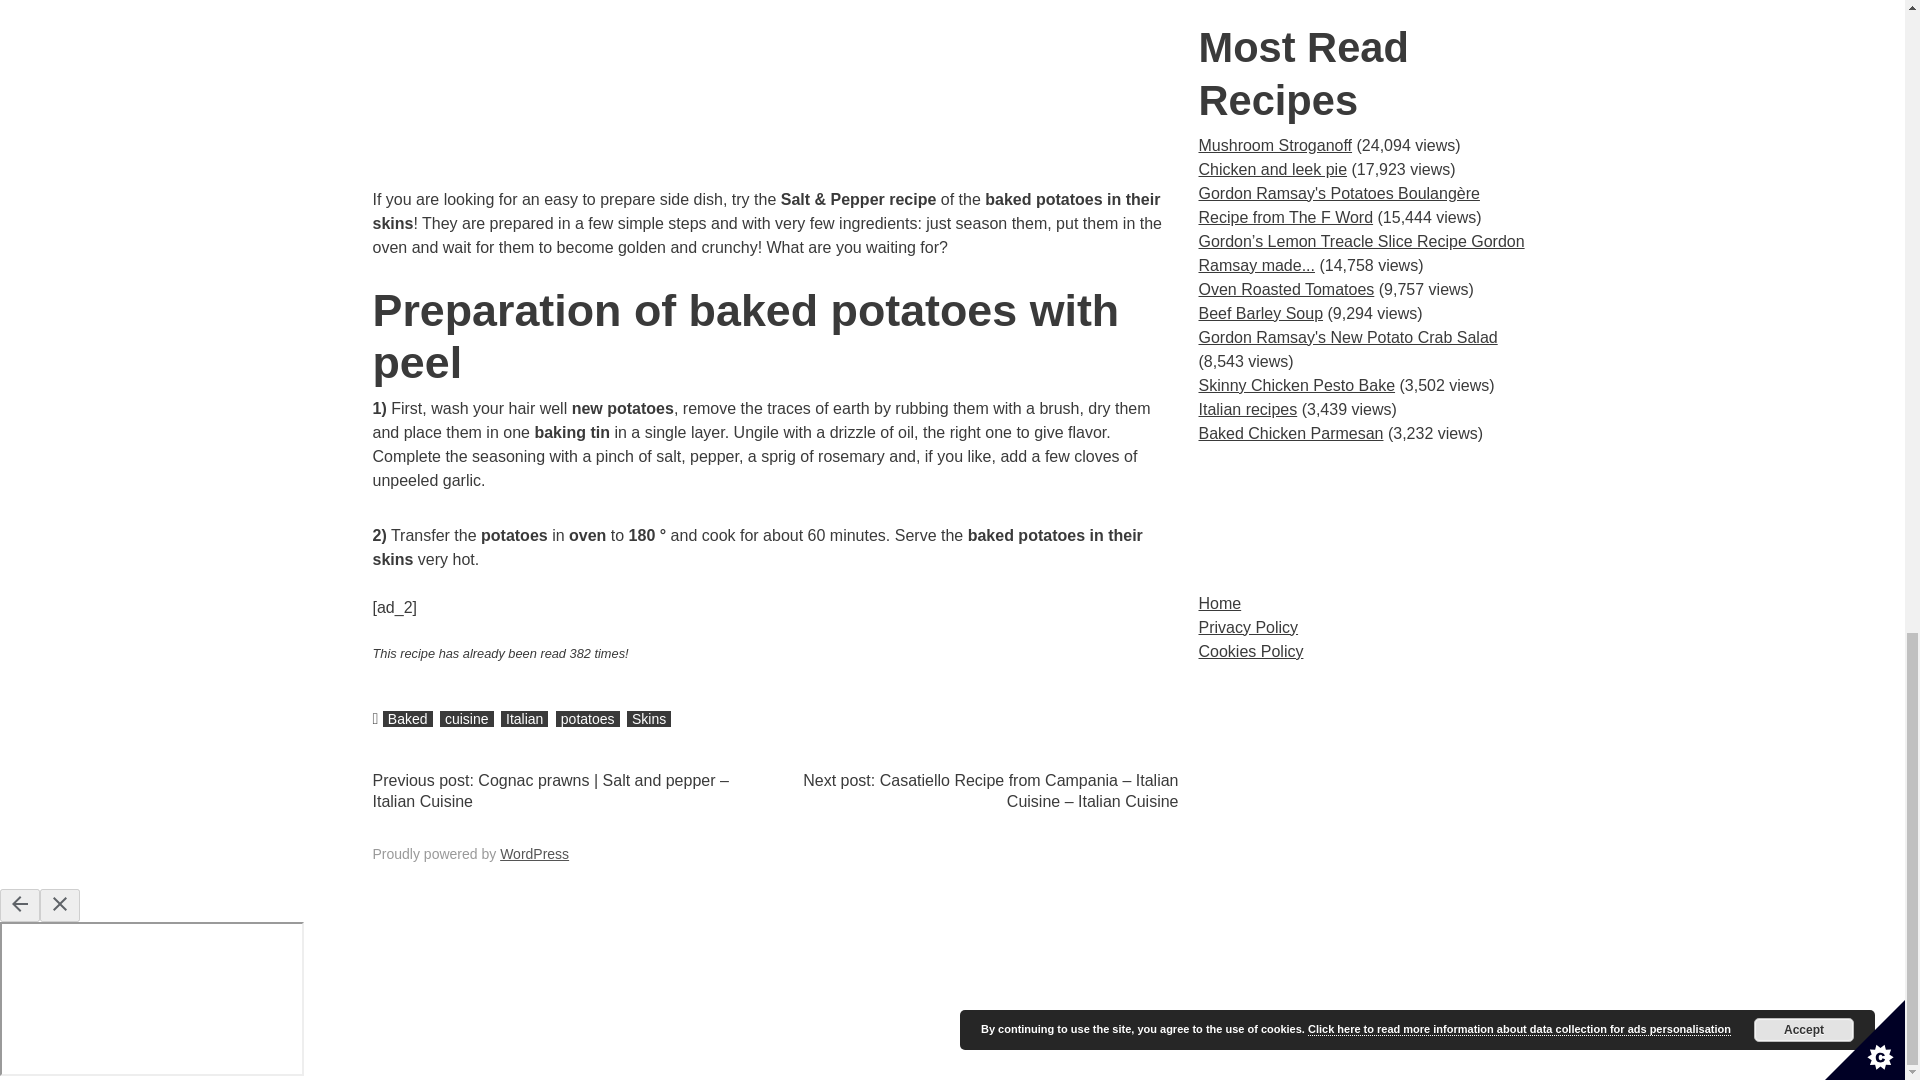 The height and width of the screenshot is (1080, 1920). What do you see at coordinates (1248, 408) in the screenshot?
I see `Italian recipes` at bounding box center [1248, 408].